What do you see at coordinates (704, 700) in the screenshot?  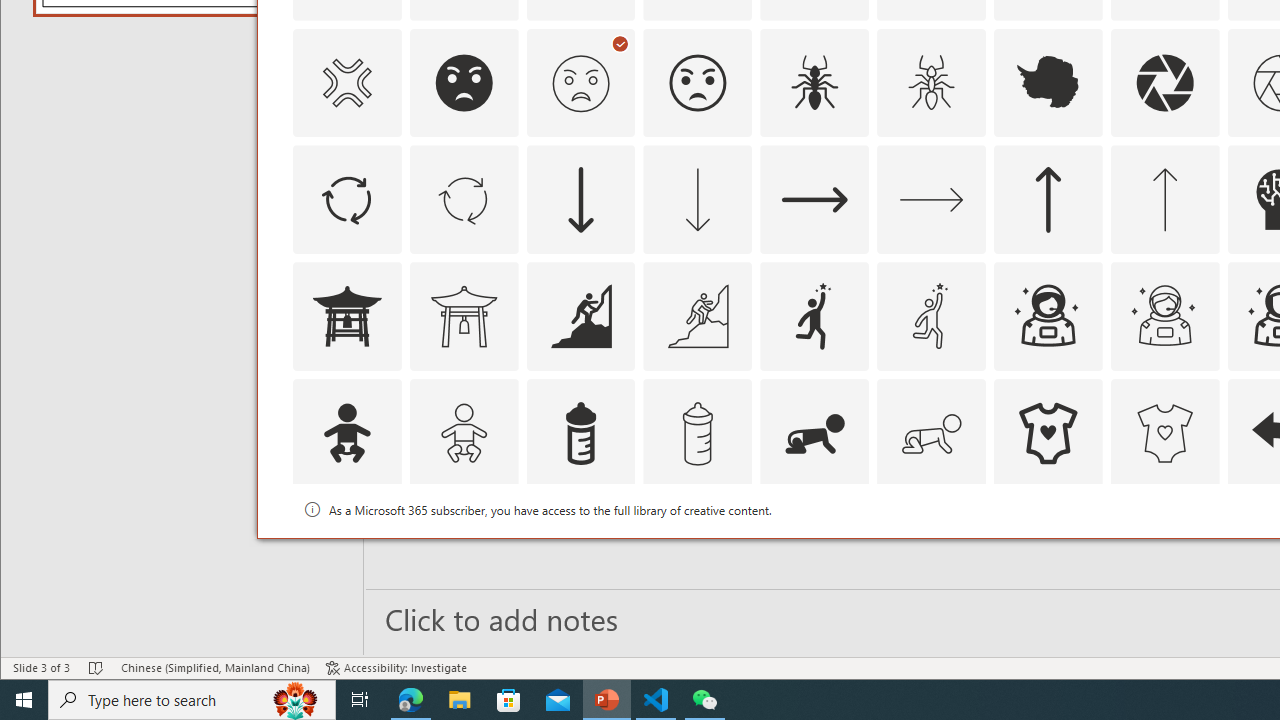 I see `WeChat - 1 running window` at bounding box center [704, 700].